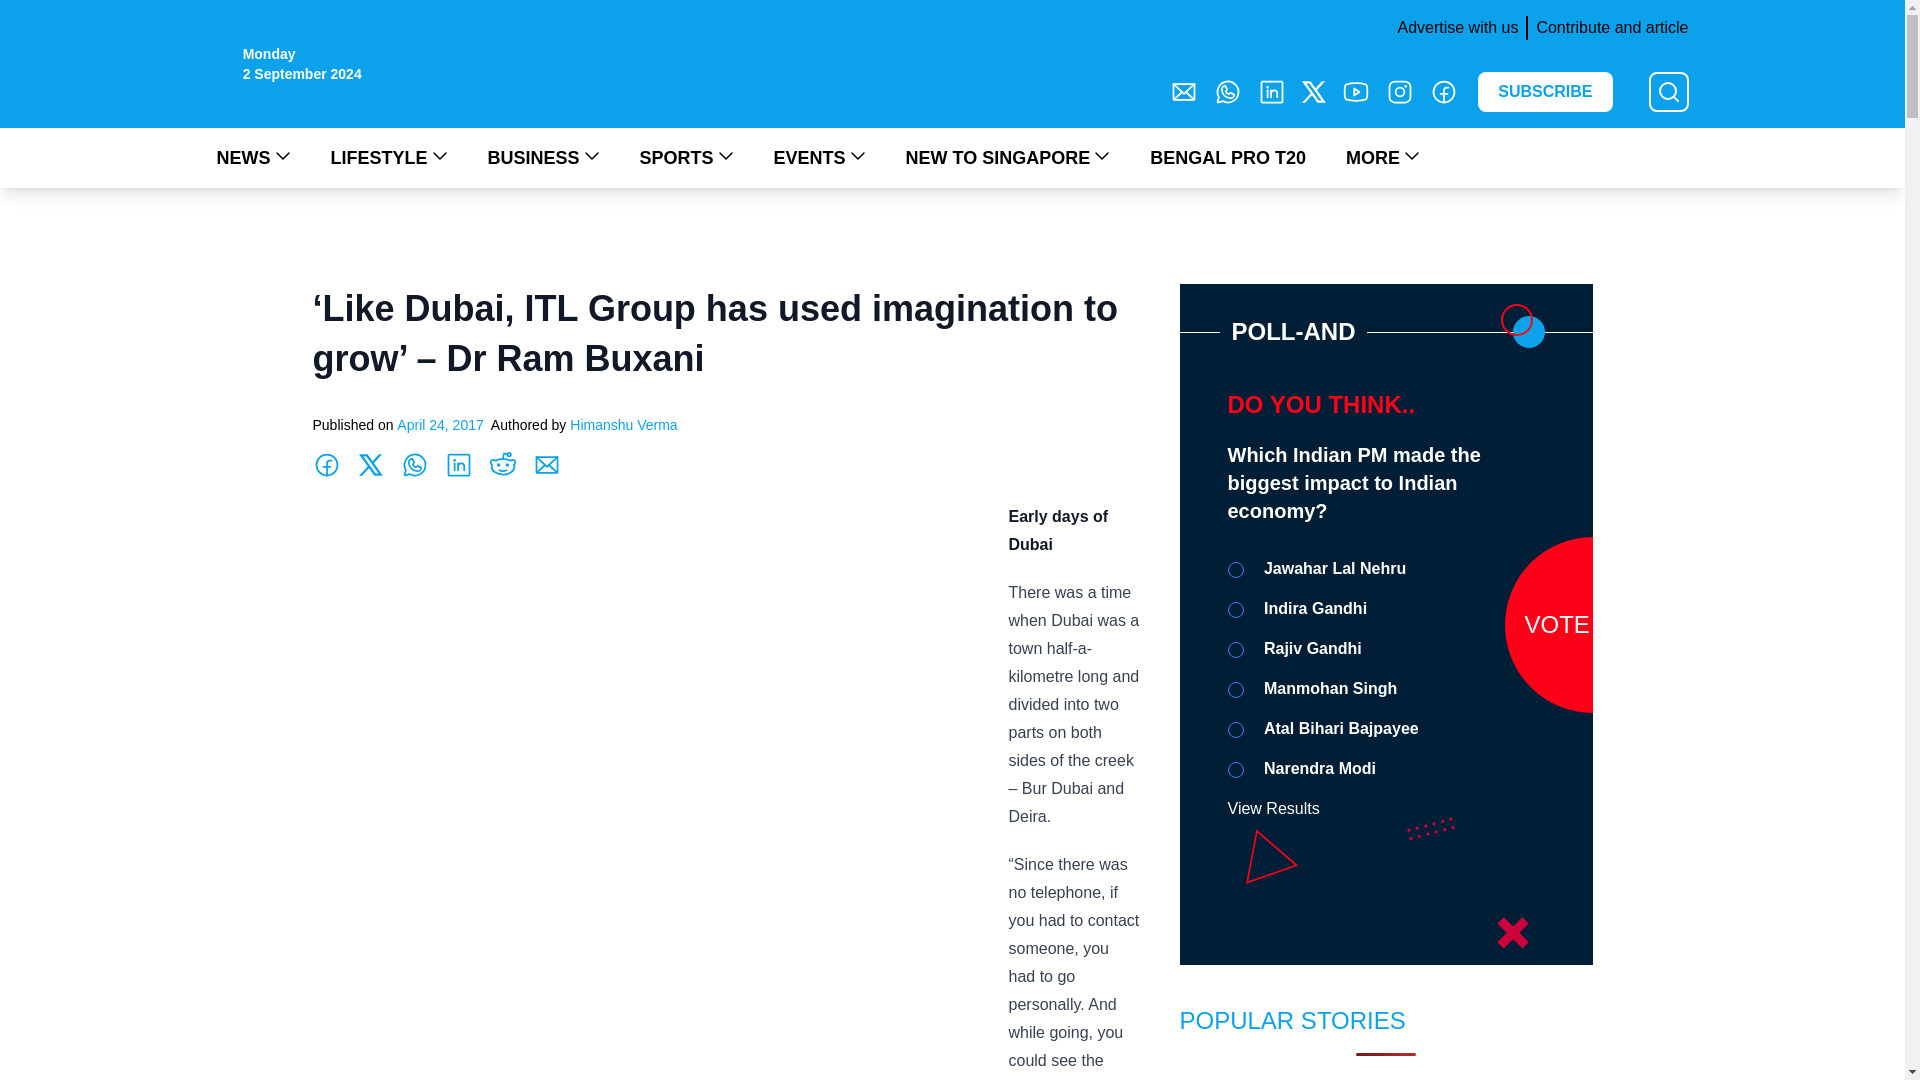 The height and width of the screenshot is (1080, 1920). What do you see at coordinates (686, 157) in the screenshot?
I see `SPORTS` at bounding box center [686, 157].